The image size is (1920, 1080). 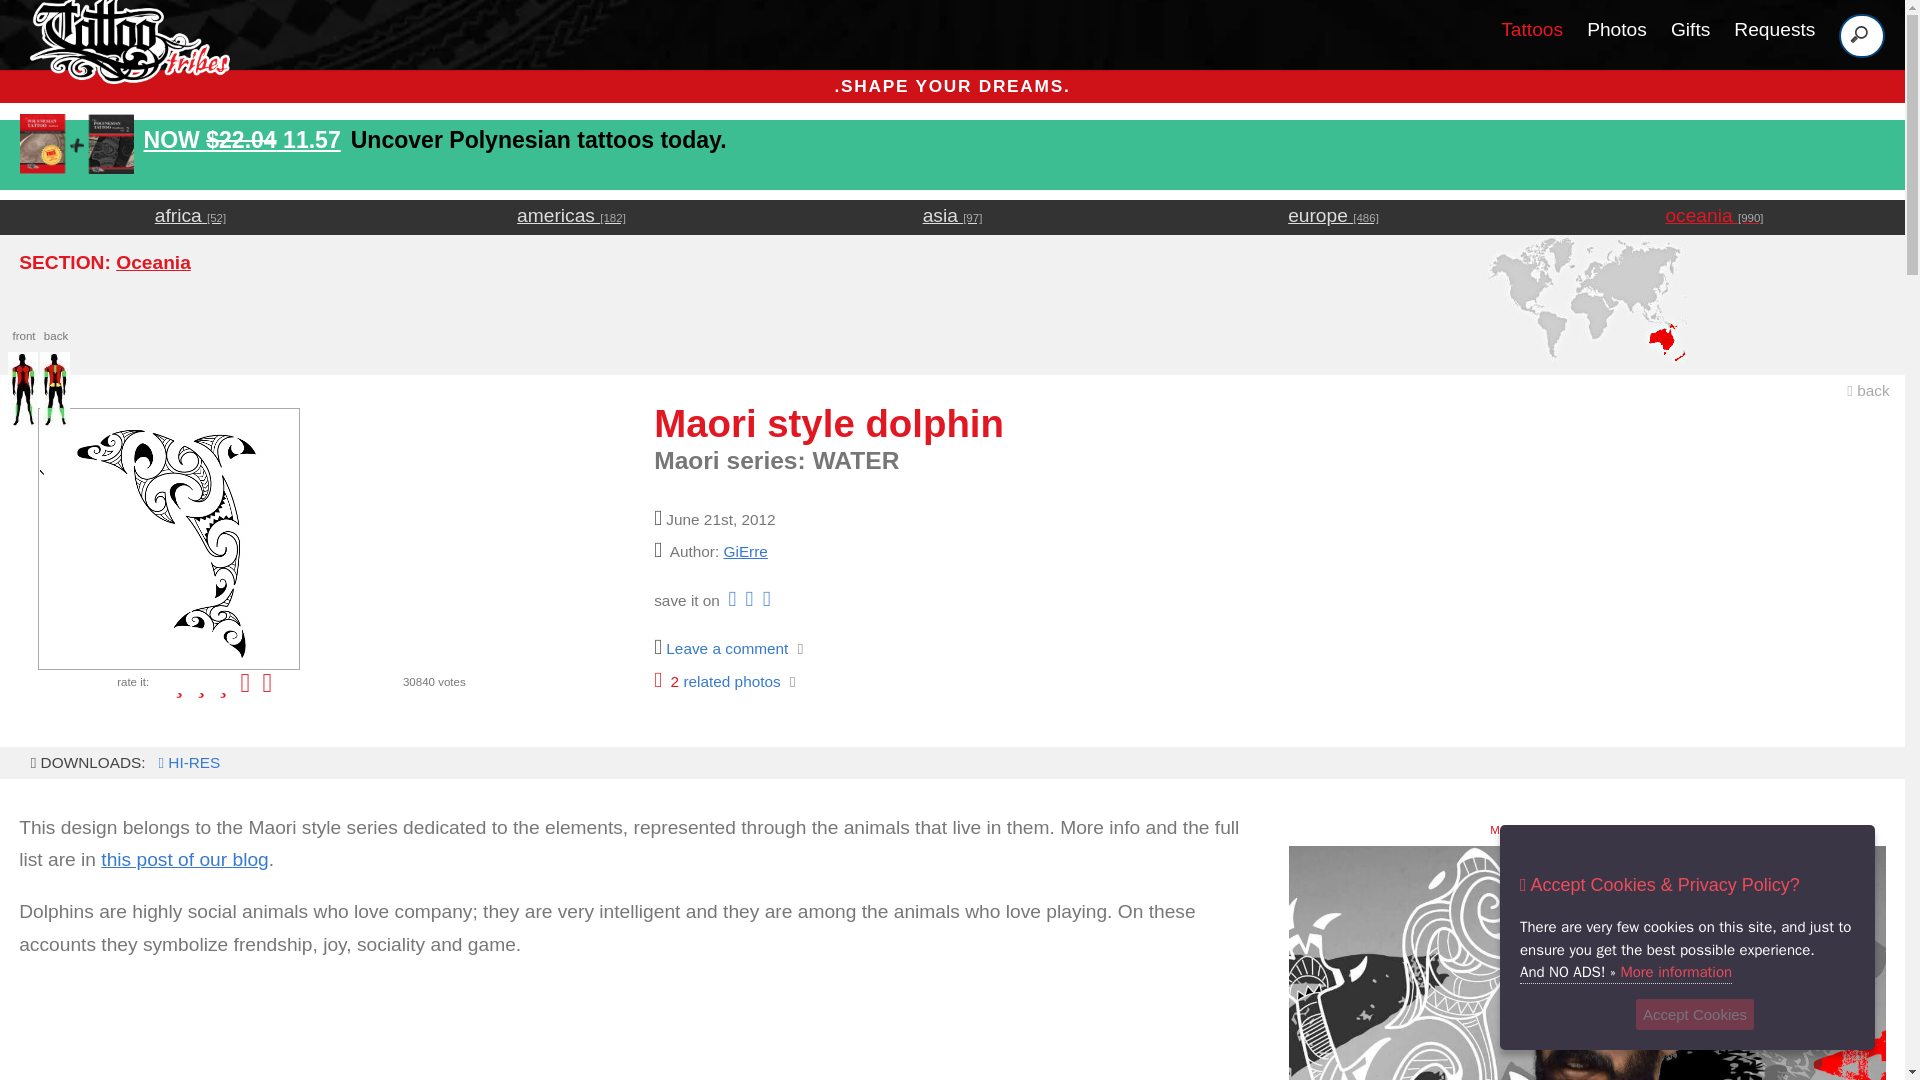 What do you see at coordinates (720, 648) in the screenshot?
I see `Read the comments on this tattoo` at bounding box center [720, 648].